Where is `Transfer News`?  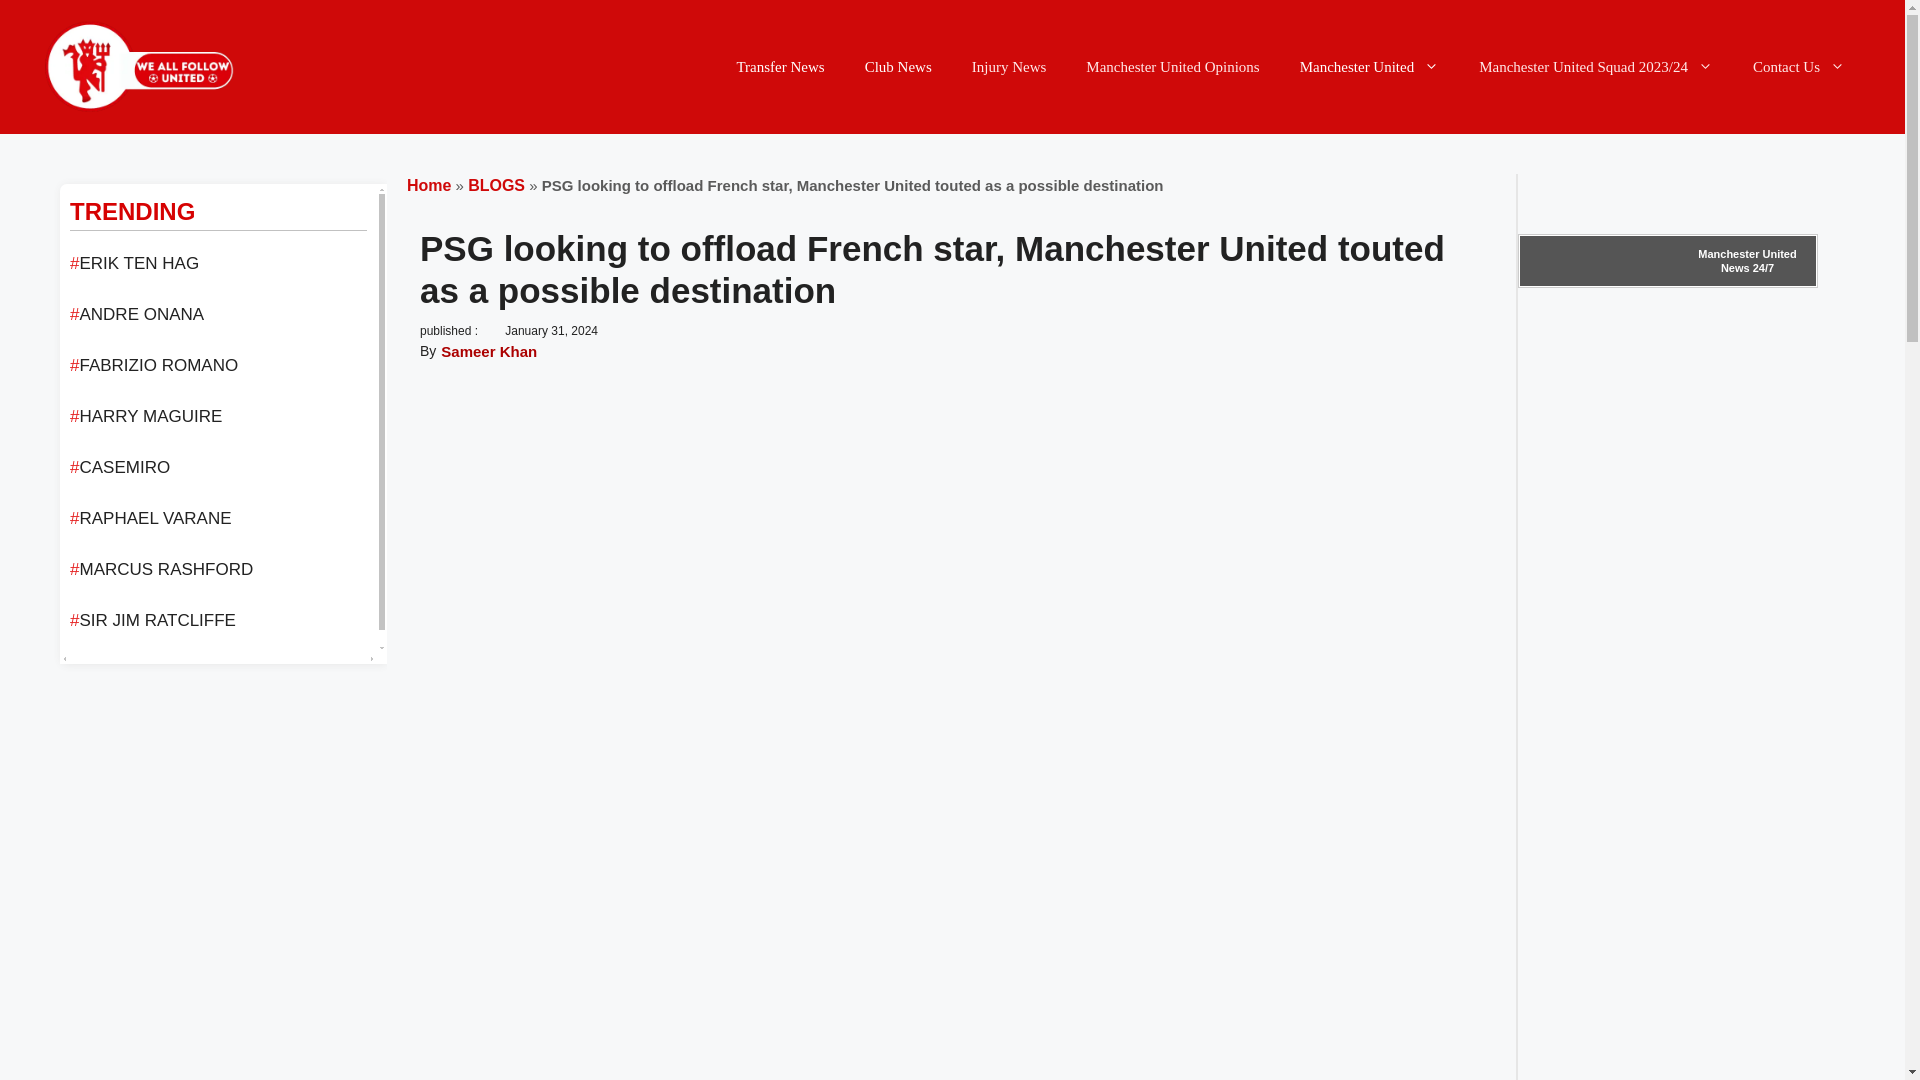 Transfer News is located at coordinates (780, 66).